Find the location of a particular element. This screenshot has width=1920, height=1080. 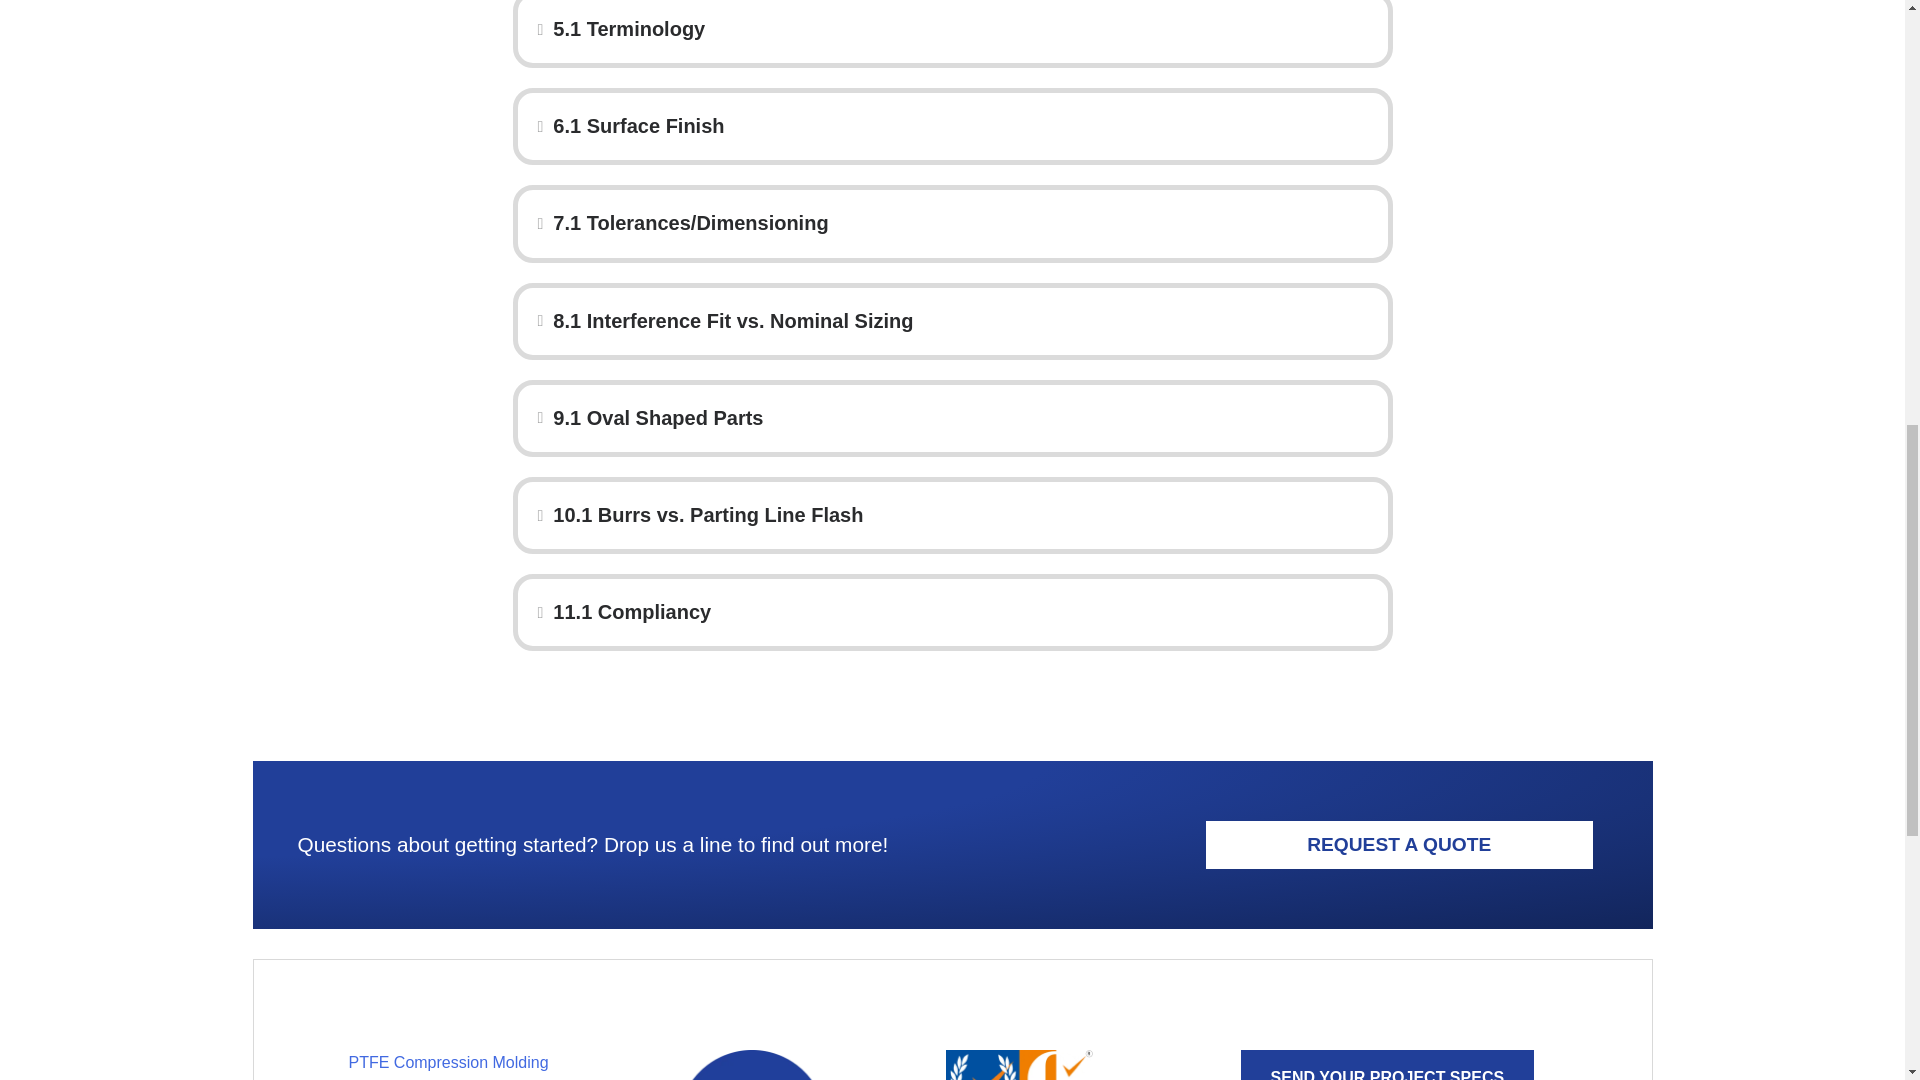

PIC-LOGO1 is located at coordinates (751, 1064).